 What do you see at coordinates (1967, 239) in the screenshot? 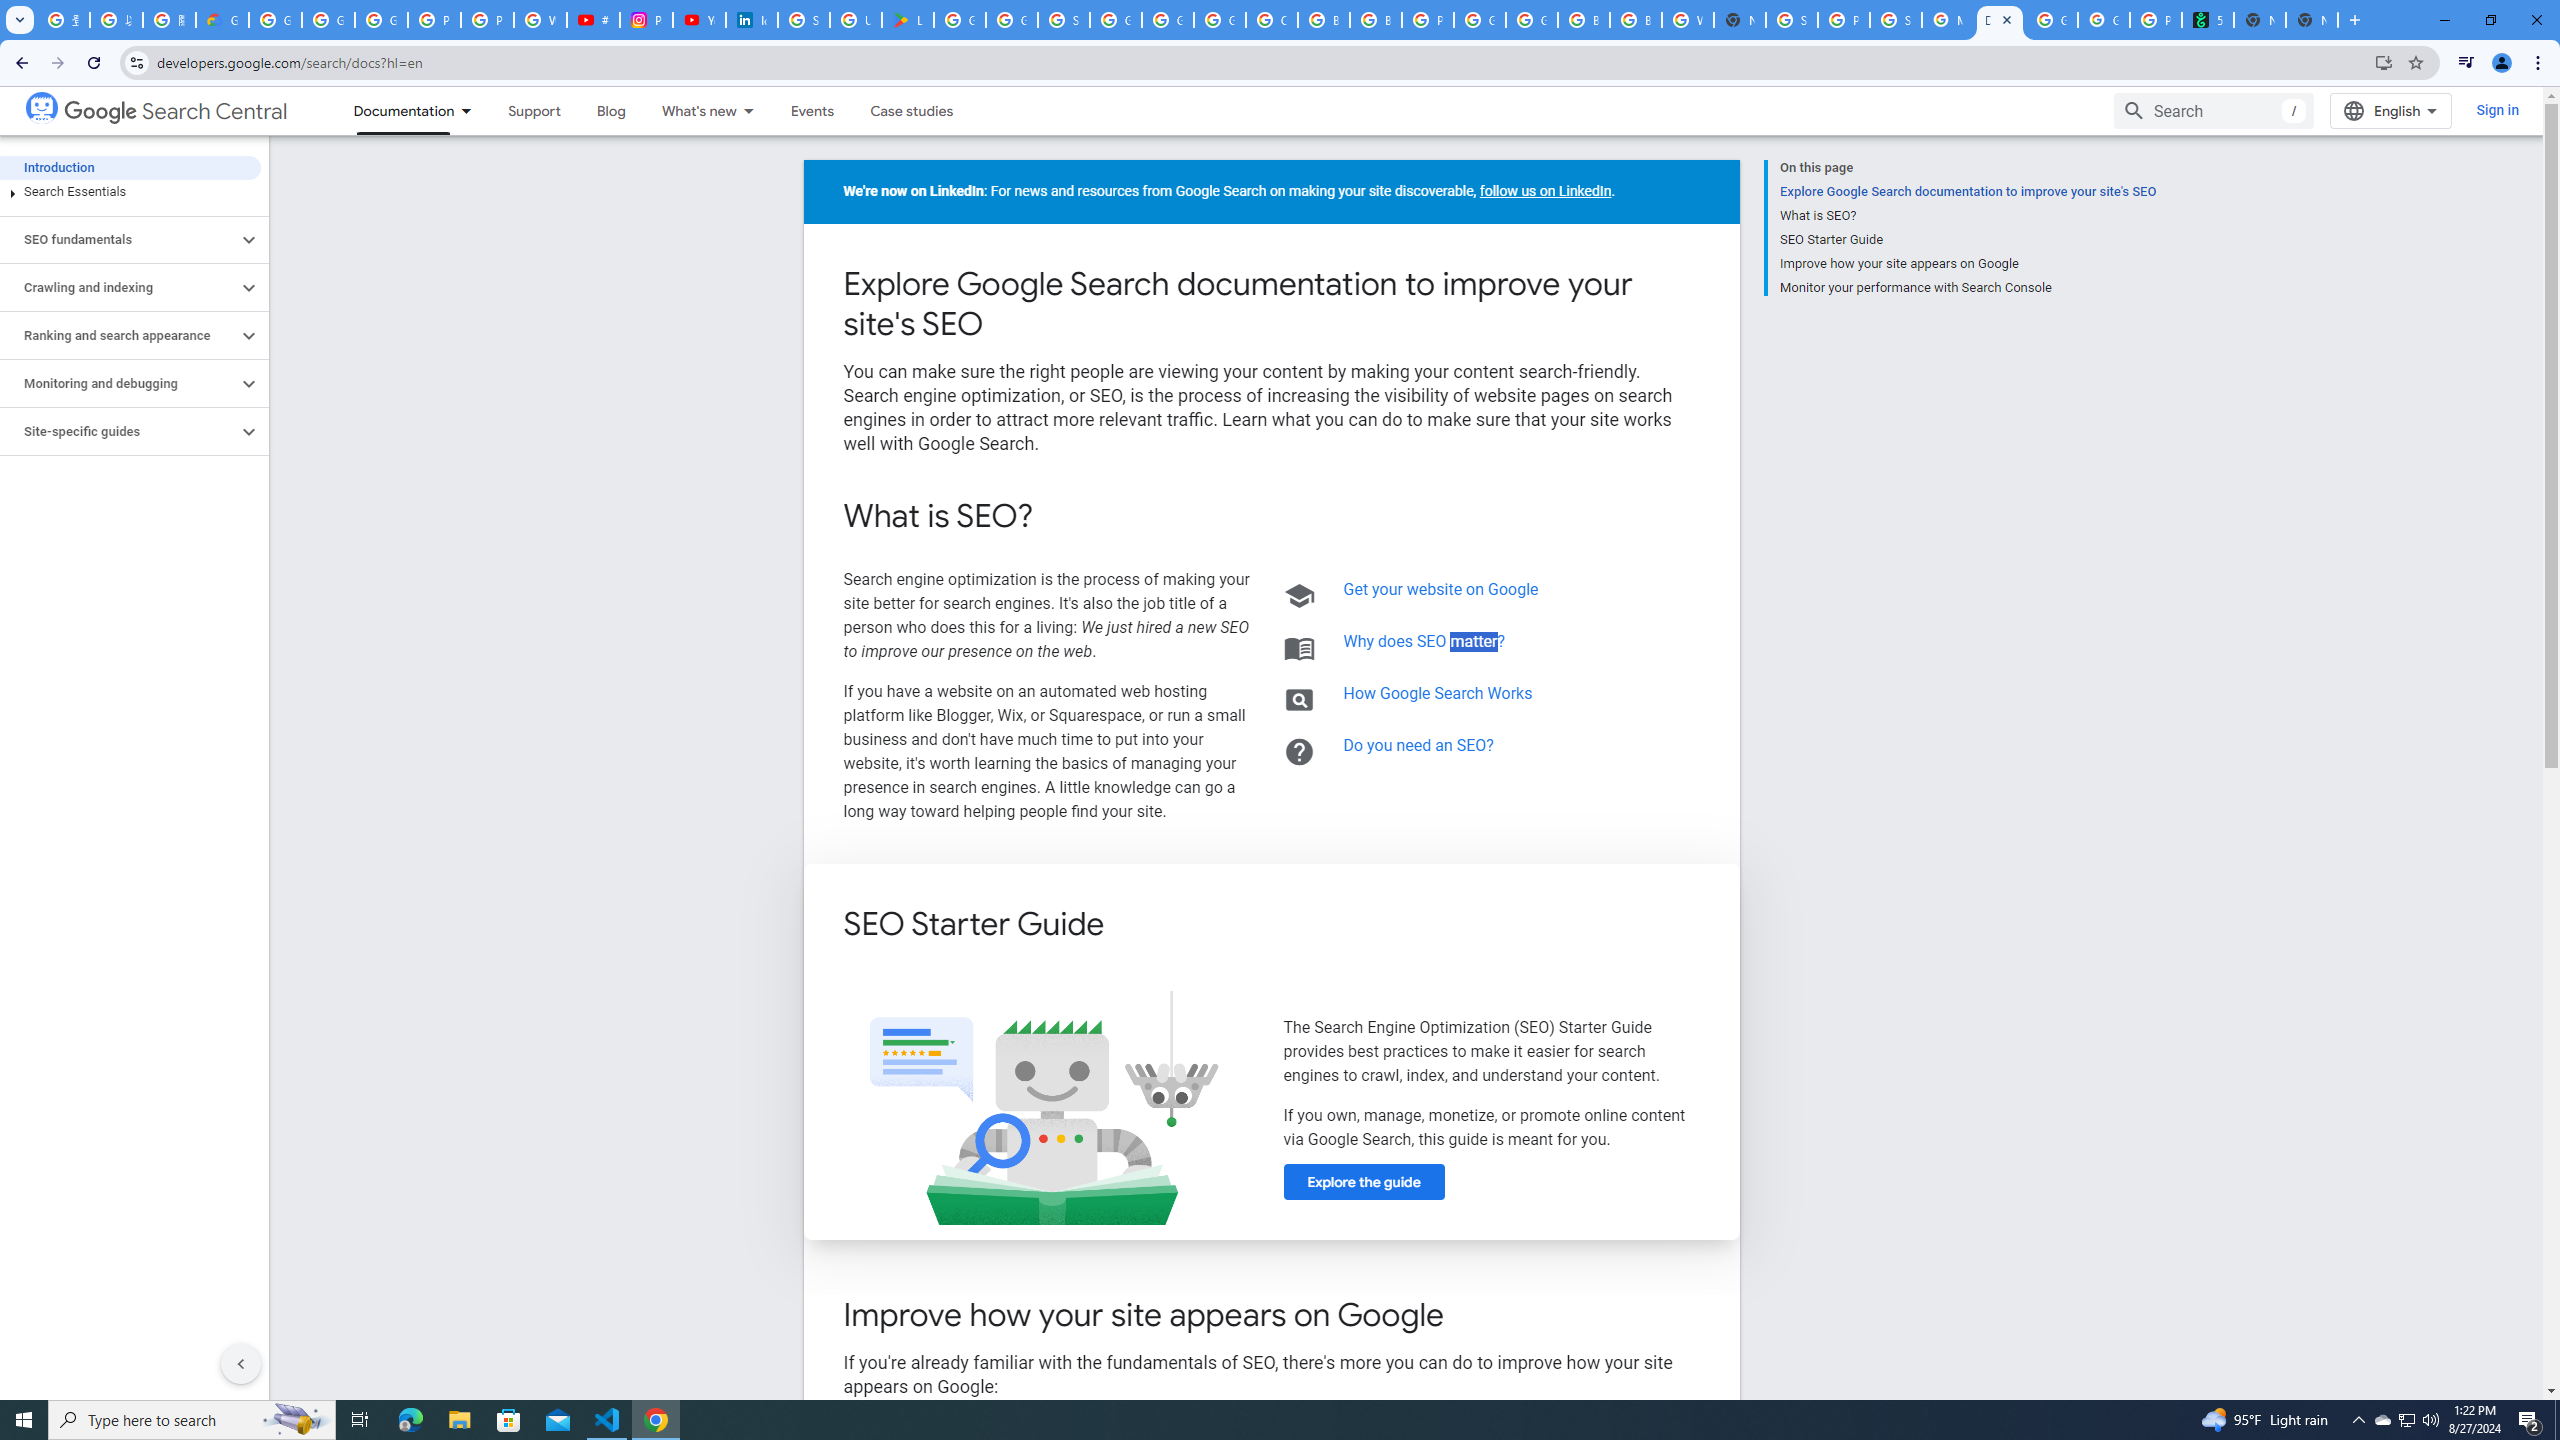
I see `SEO Starter Guide` at bounding box center [1967, 239].